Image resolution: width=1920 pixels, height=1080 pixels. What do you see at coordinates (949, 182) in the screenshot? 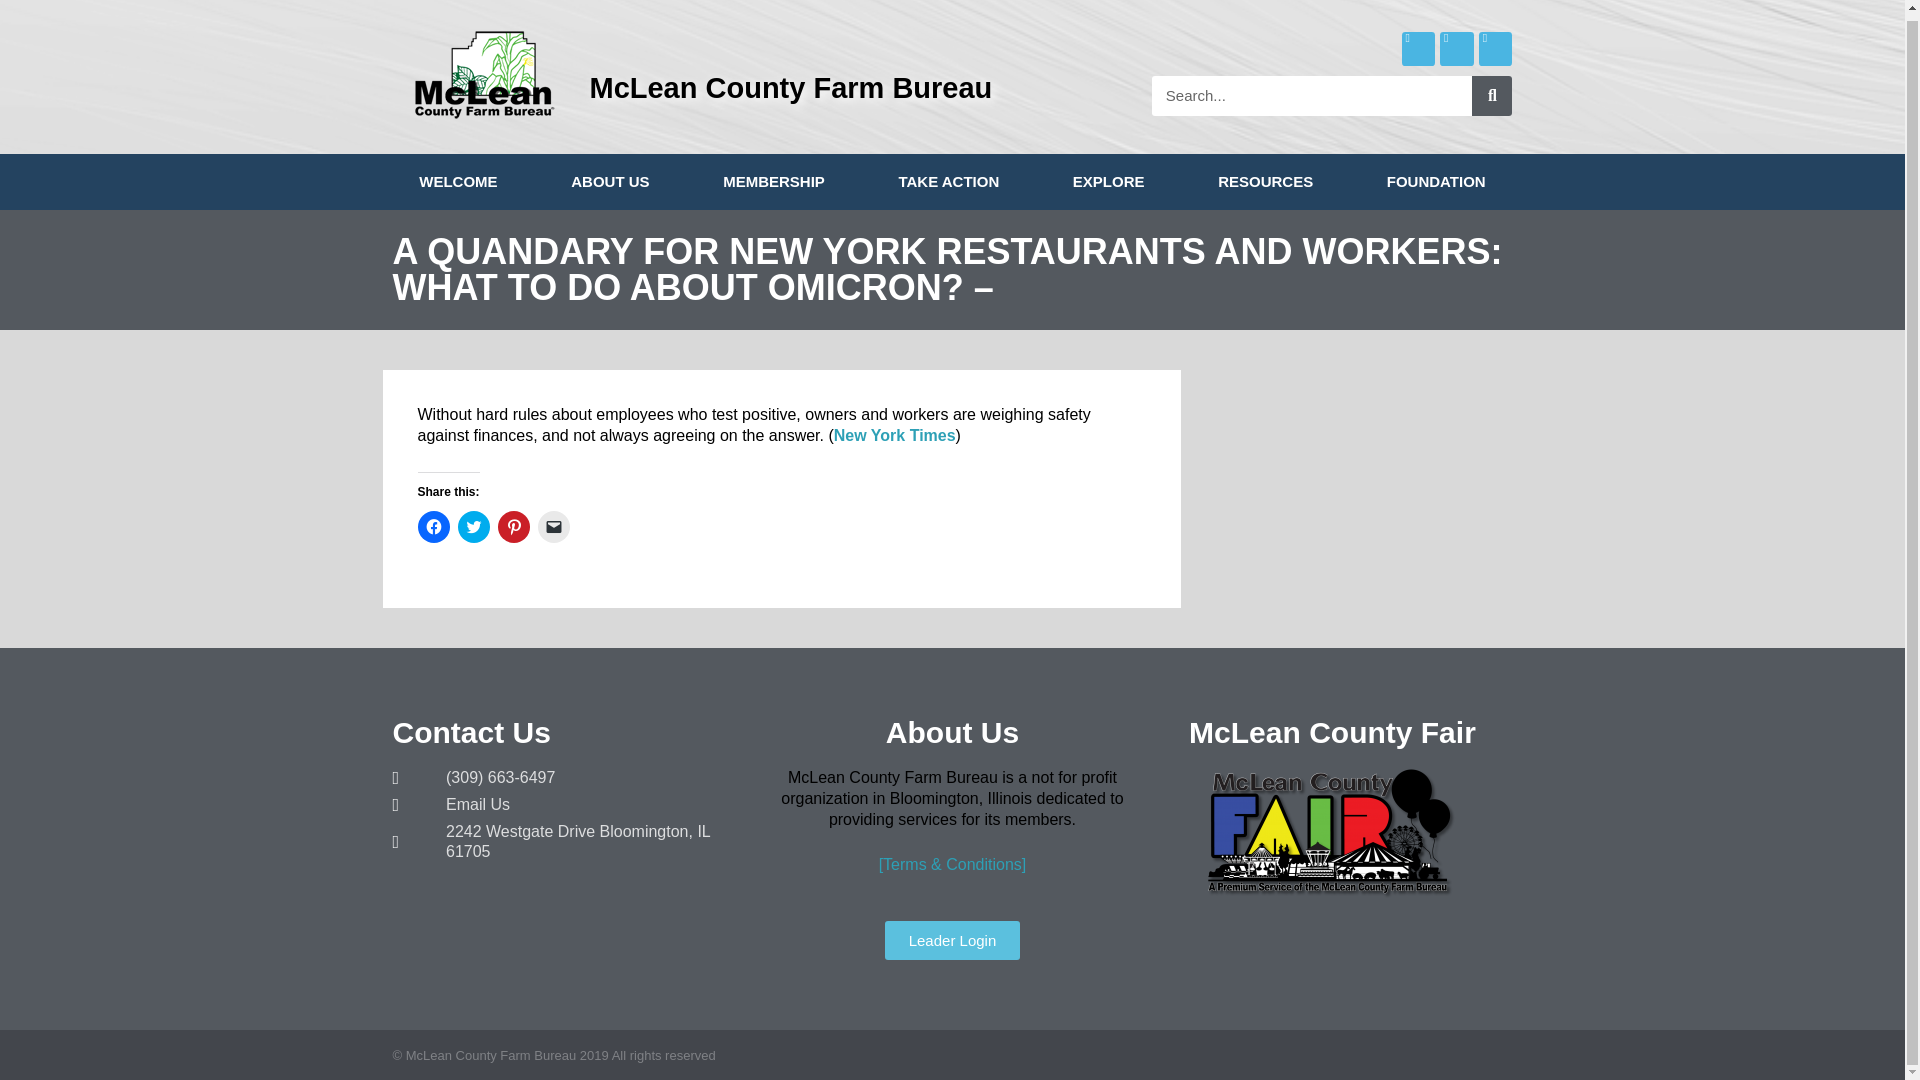
I see `TAKE ACTION` at bounding box center [949, 182].